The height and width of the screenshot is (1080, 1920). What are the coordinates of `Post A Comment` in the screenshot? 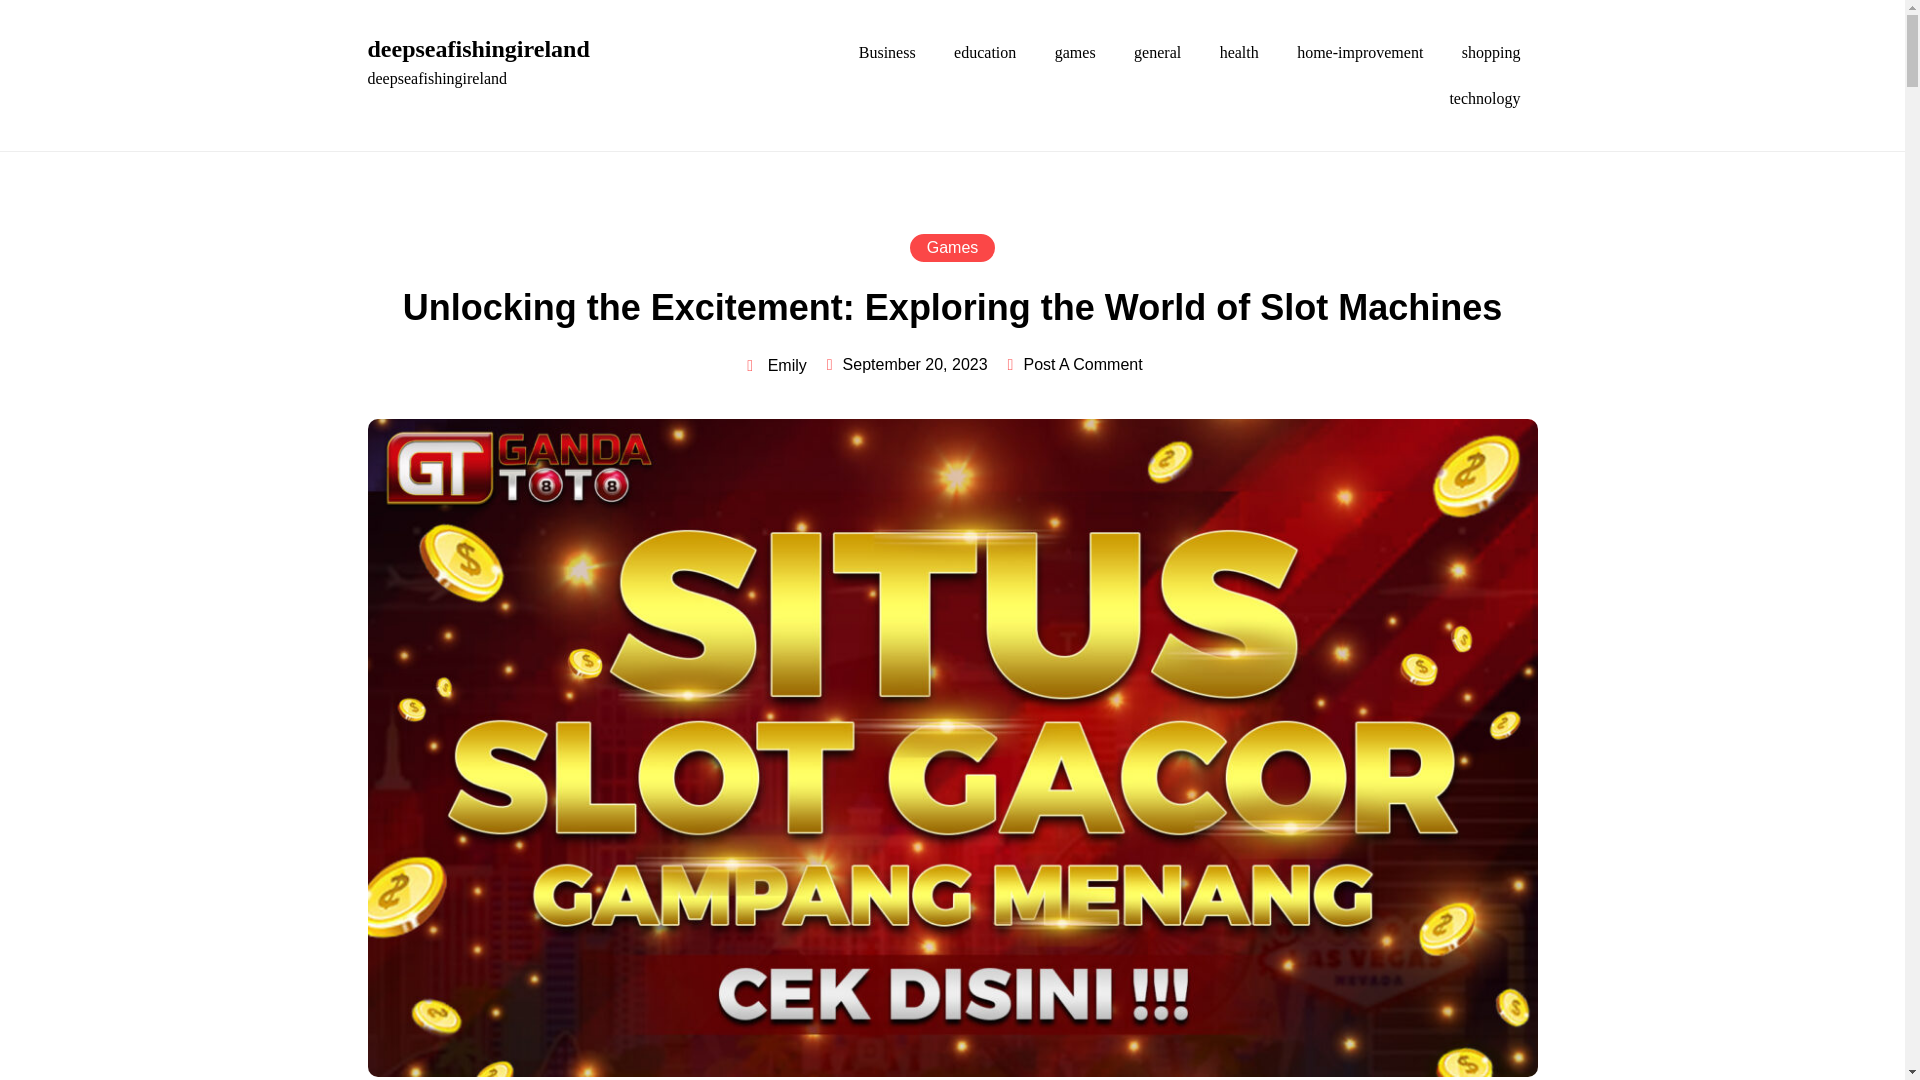 It's located at (1082, 364).